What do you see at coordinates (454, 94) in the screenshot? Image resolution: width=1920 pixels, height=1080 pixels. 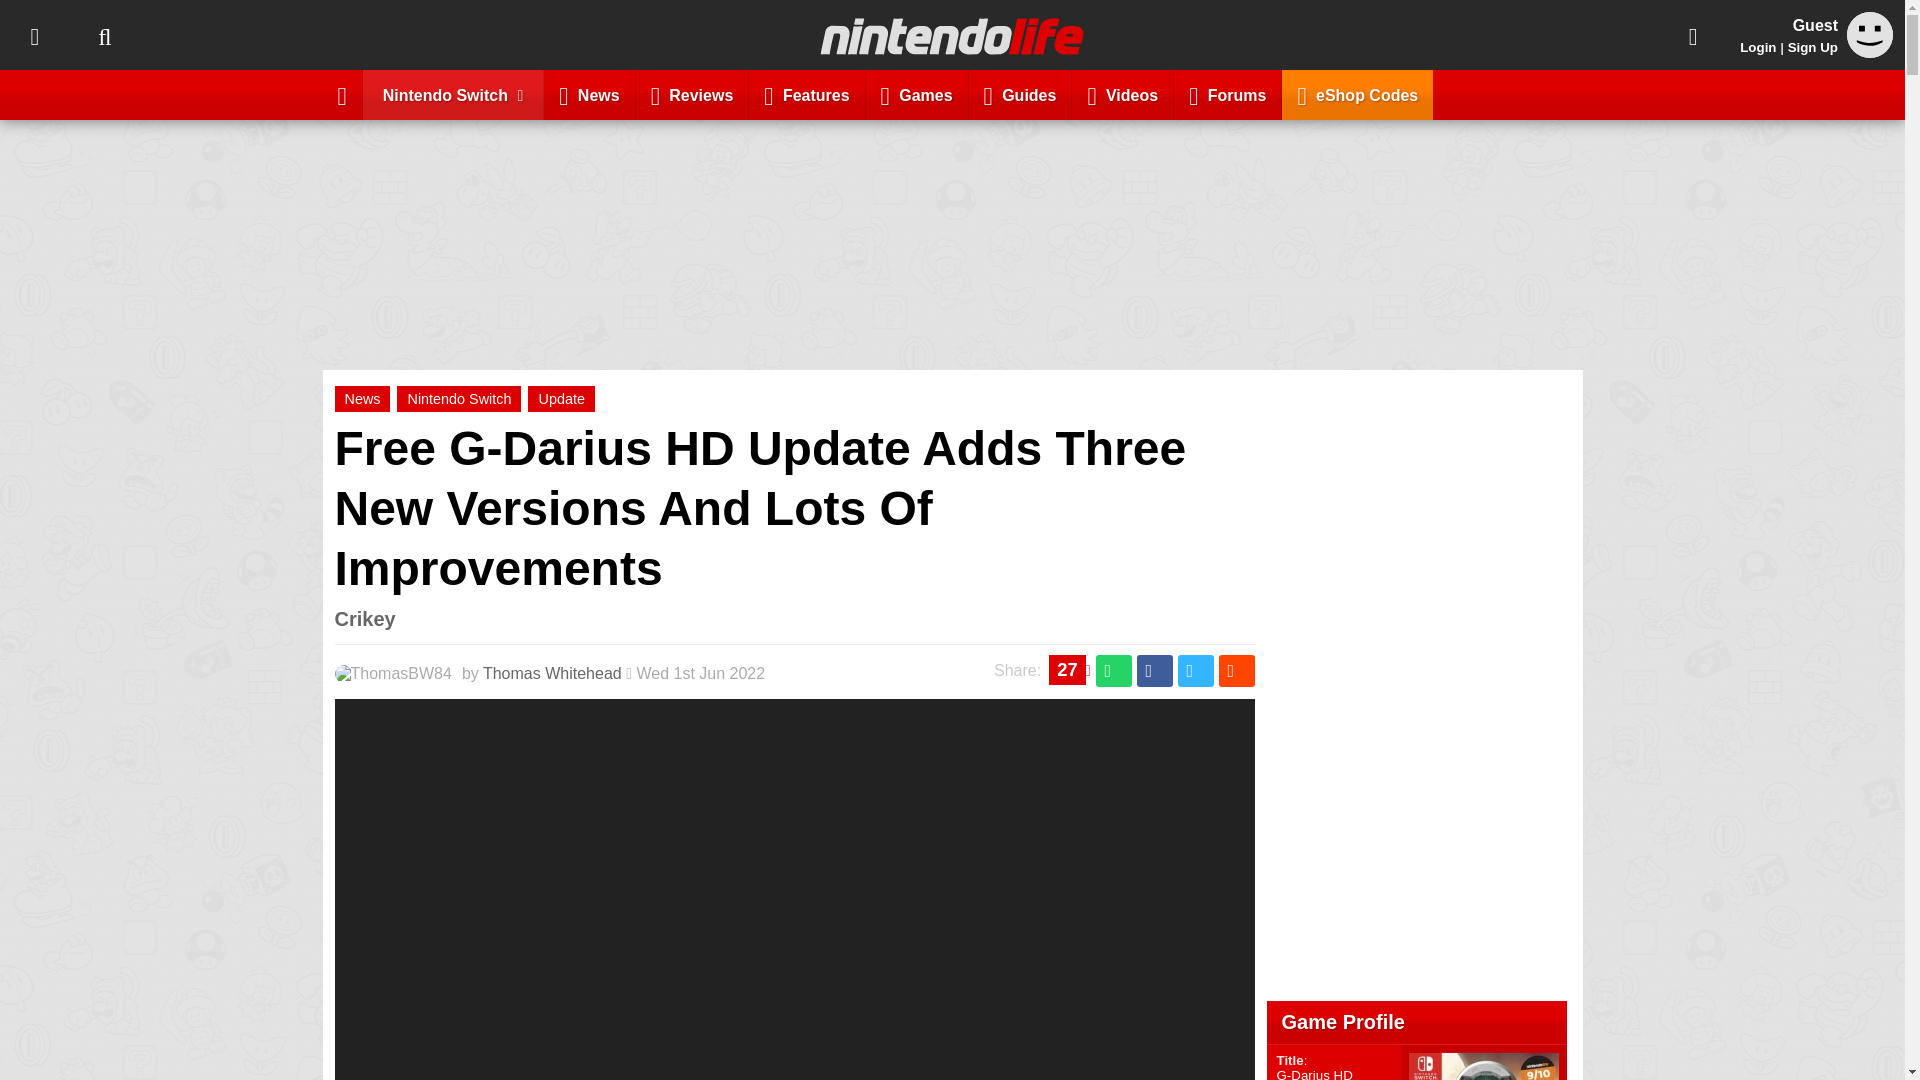 I see `Nintendo Switch` at bounding box center [454, 94].